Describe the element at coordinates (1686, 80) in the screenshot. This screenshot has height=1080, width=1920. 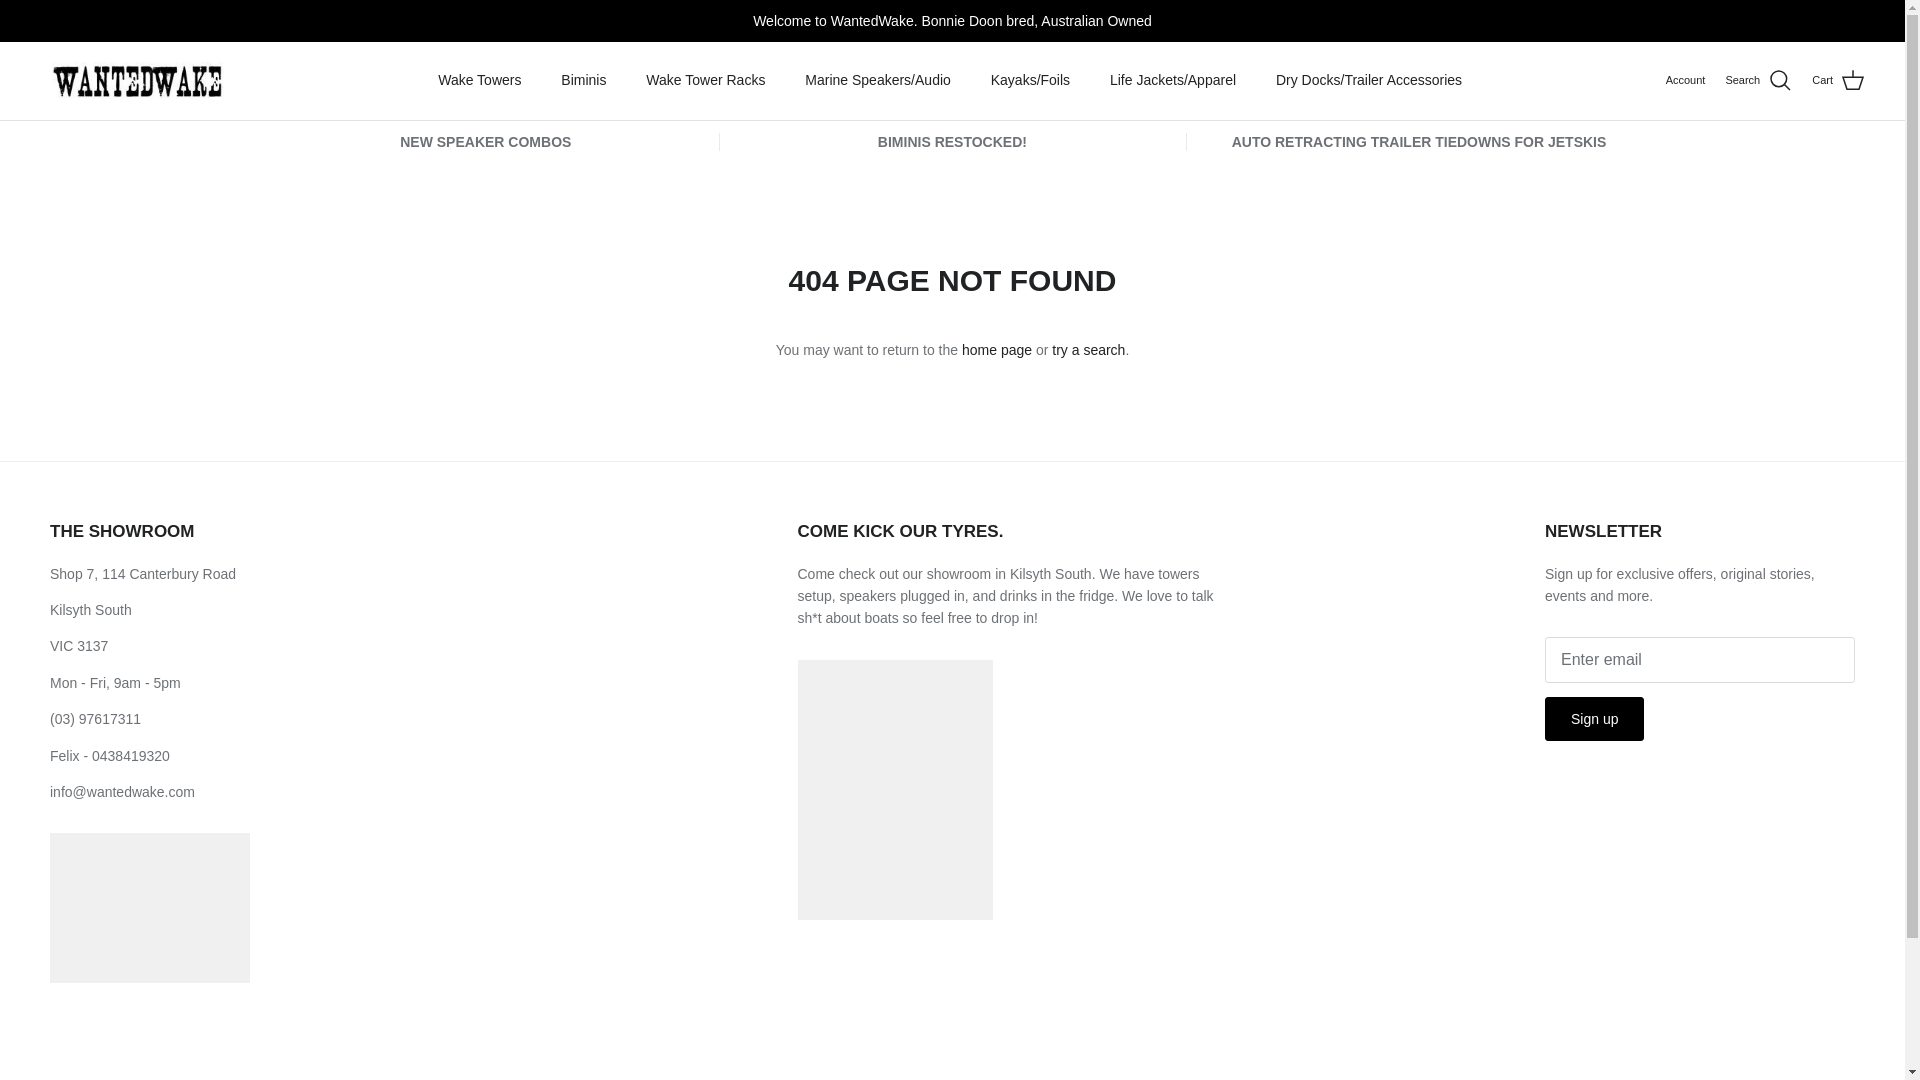
I see `Account` at that location.